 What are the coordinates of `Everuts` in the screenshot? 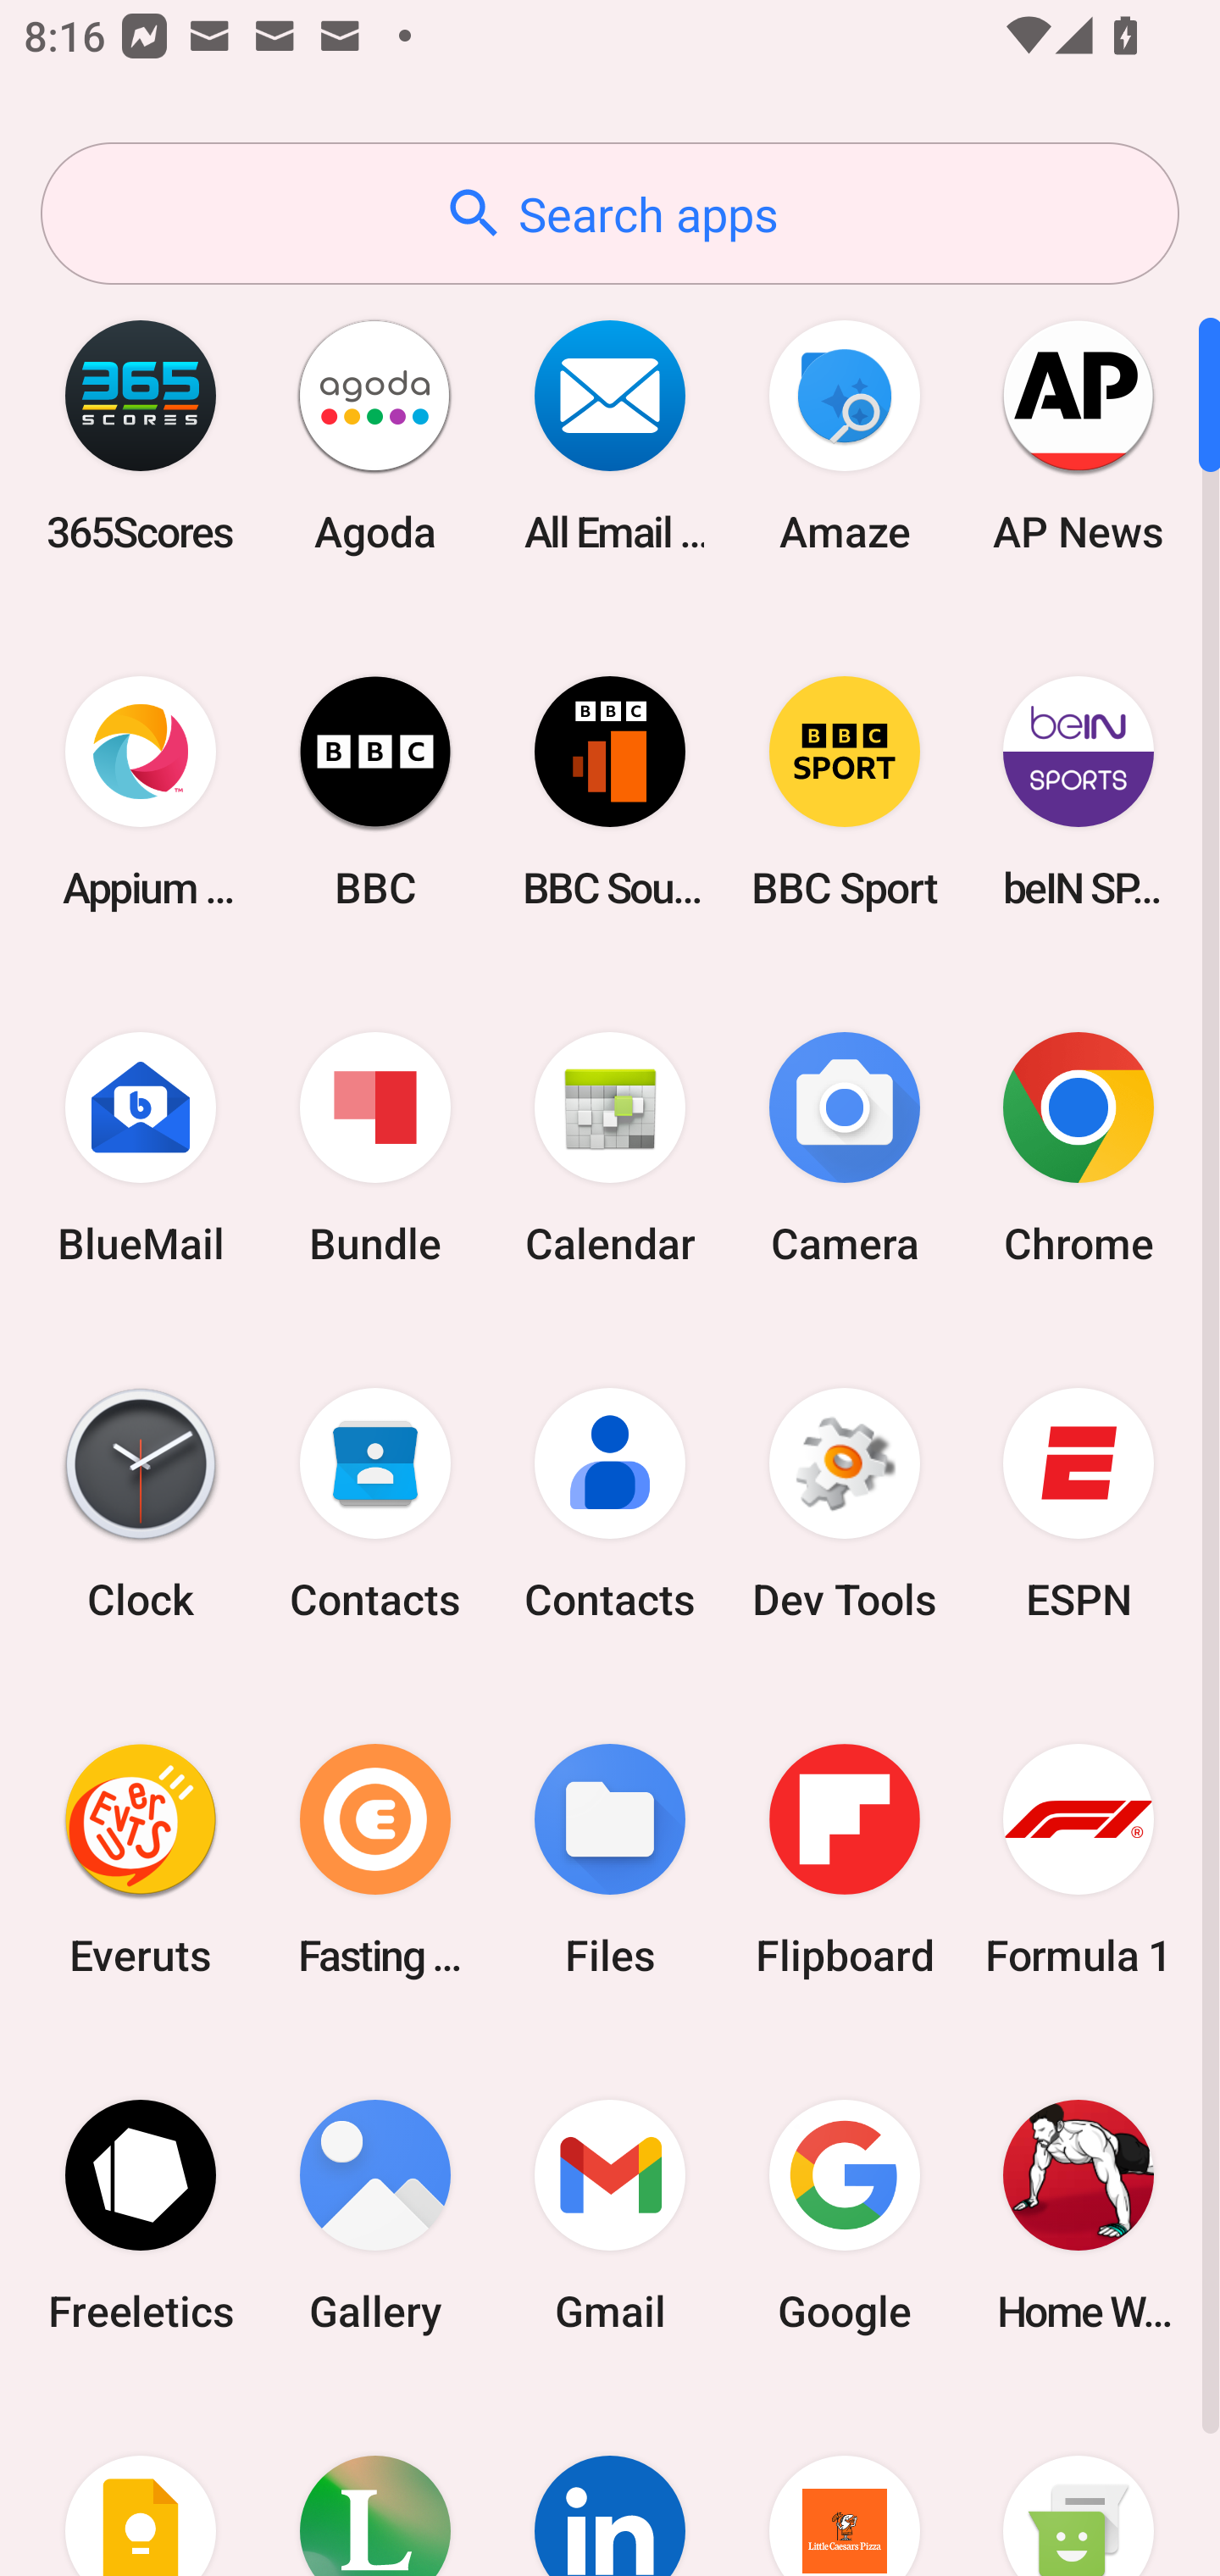 It's located at (141, 1859).